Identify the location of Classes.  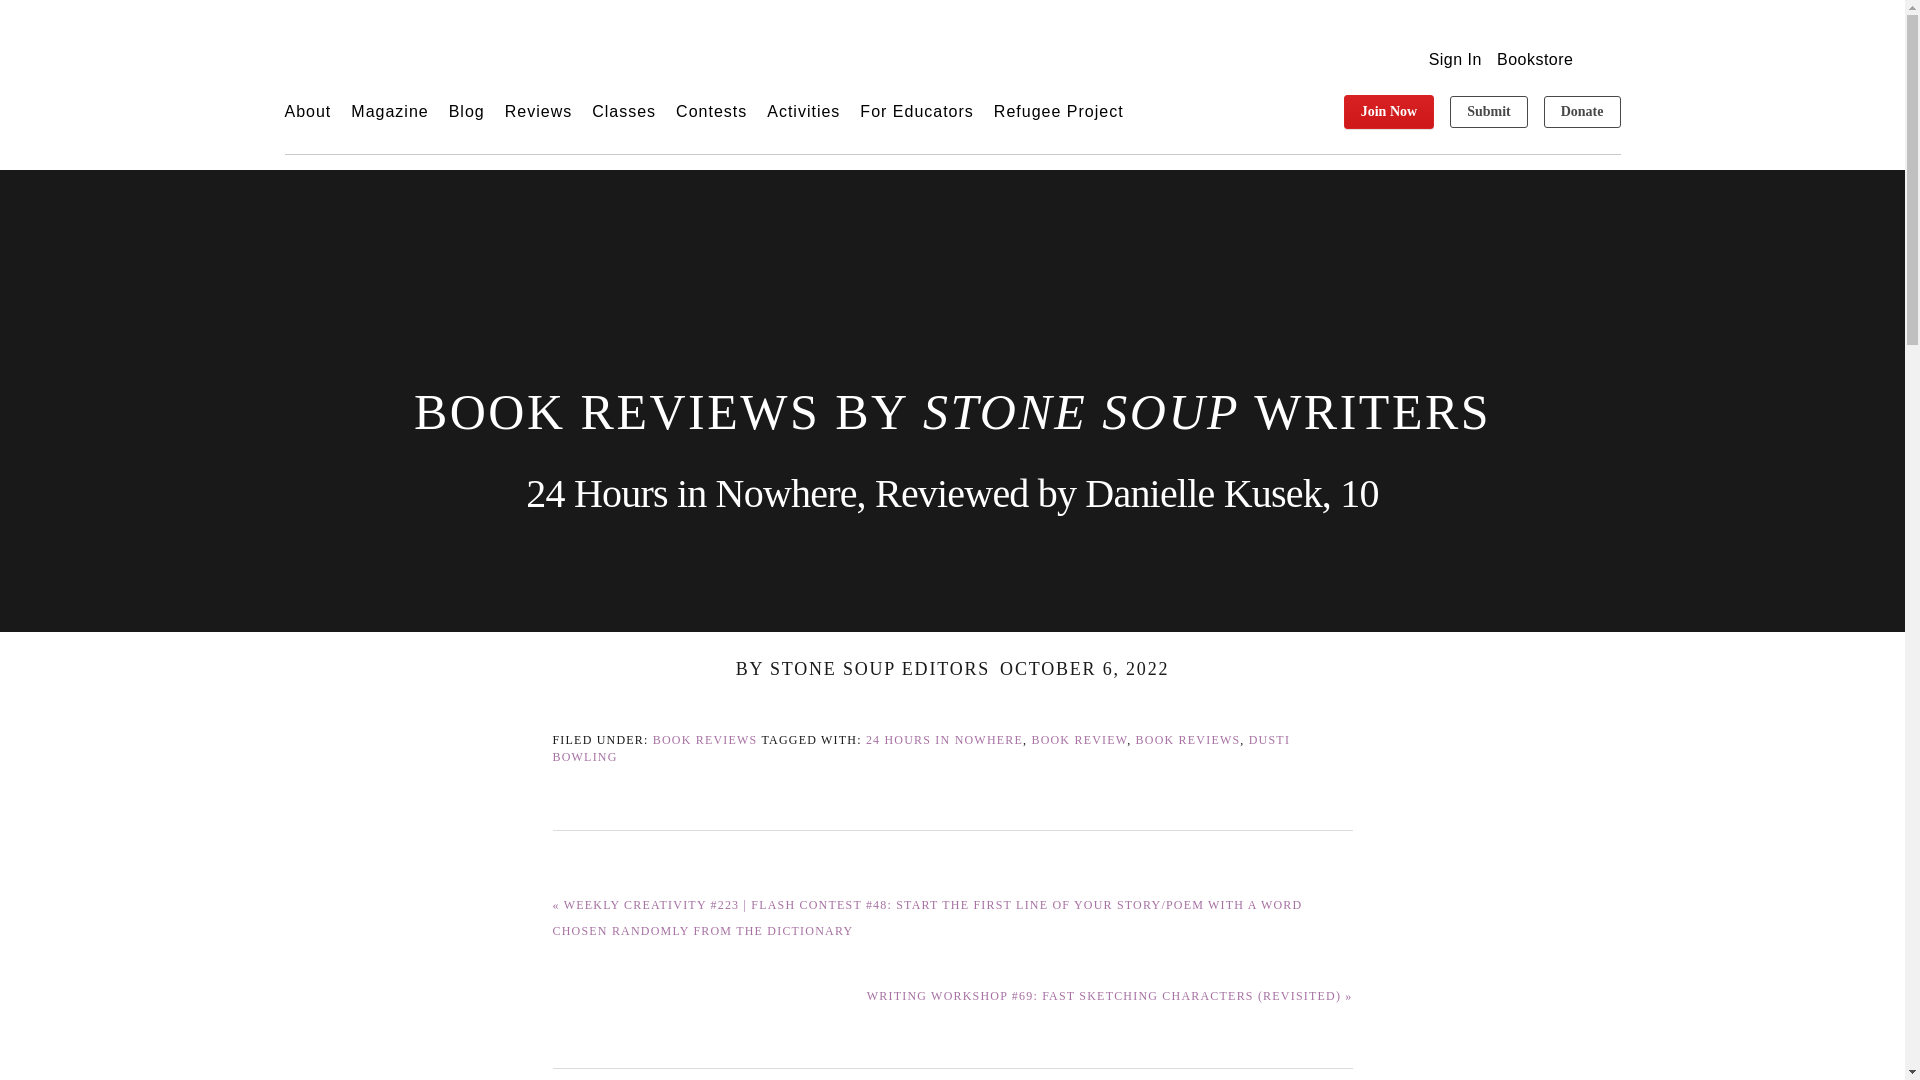
(624, 112).